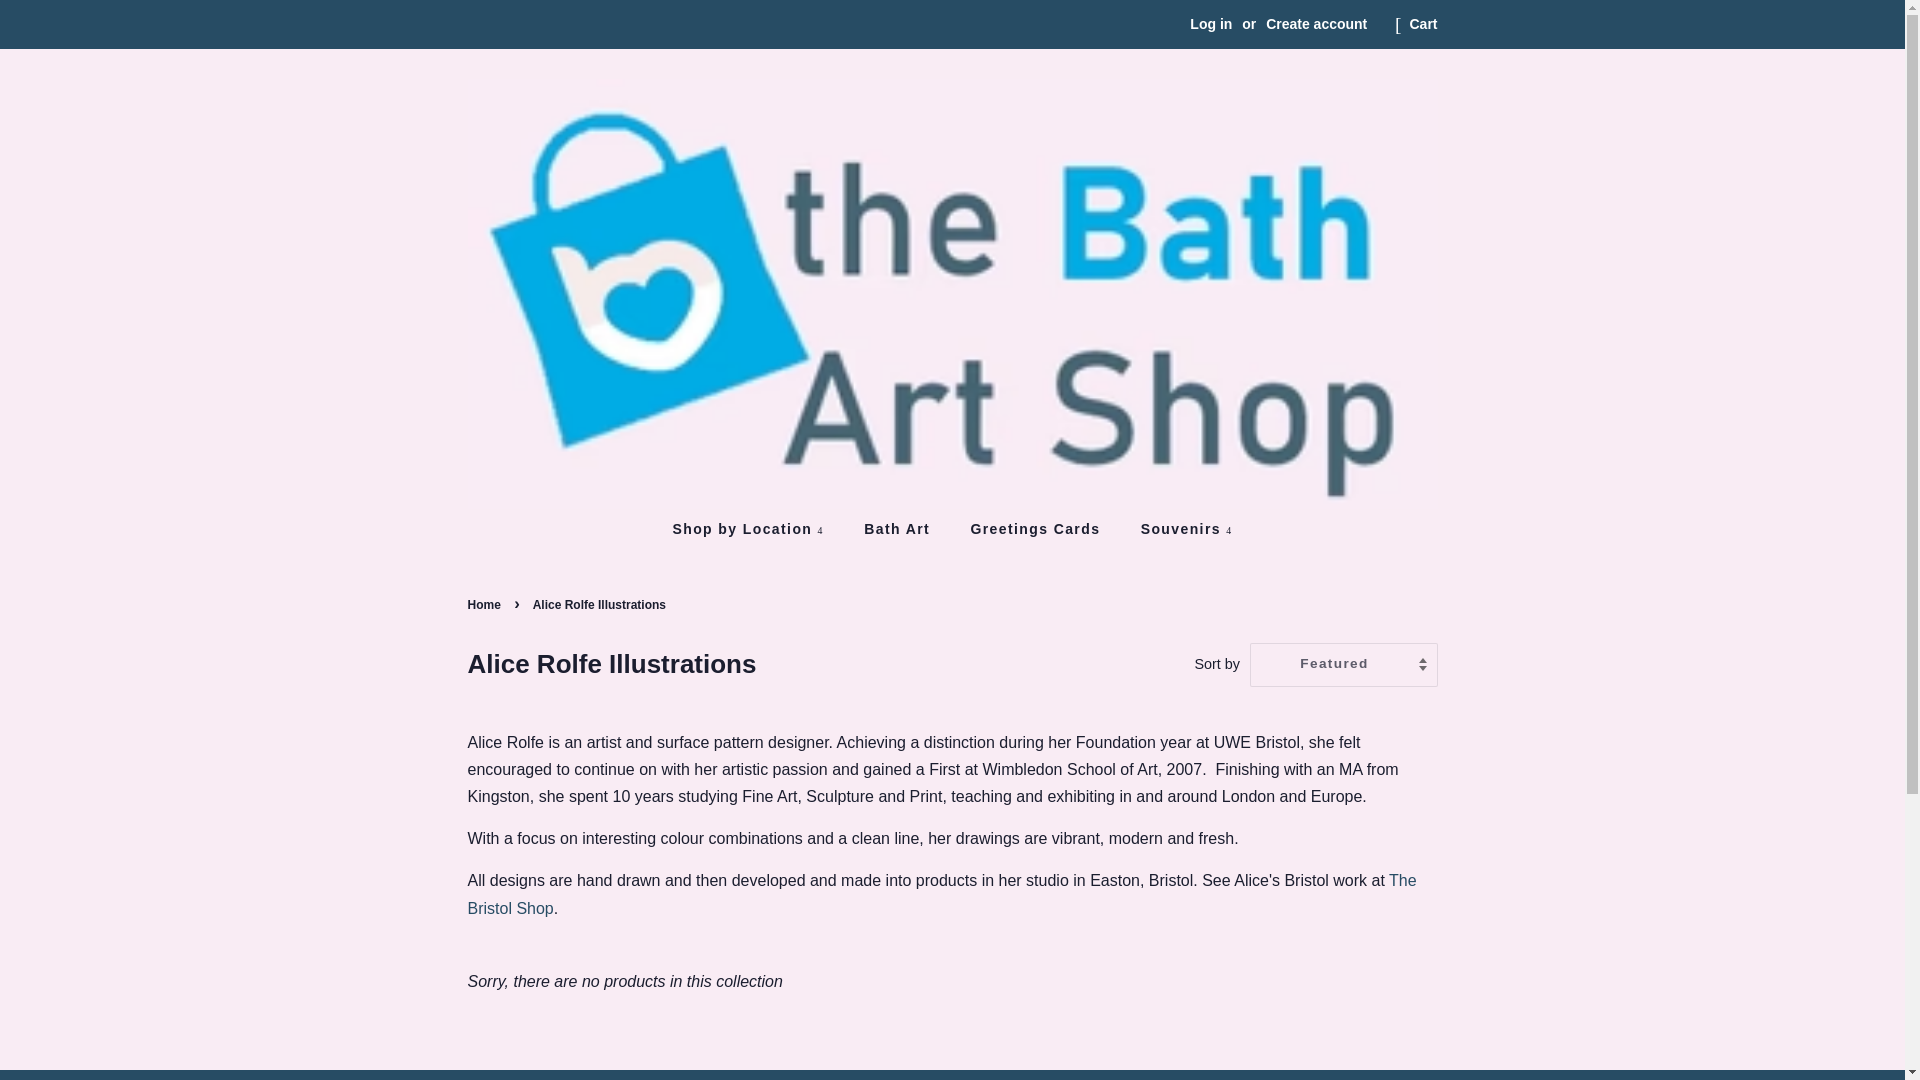 The width and height of the screenshot is (1920, 1080). What do you see at coordinates (1422, 24) in the screenshot?
I see `Cart` at bounding box center [1422, 24].